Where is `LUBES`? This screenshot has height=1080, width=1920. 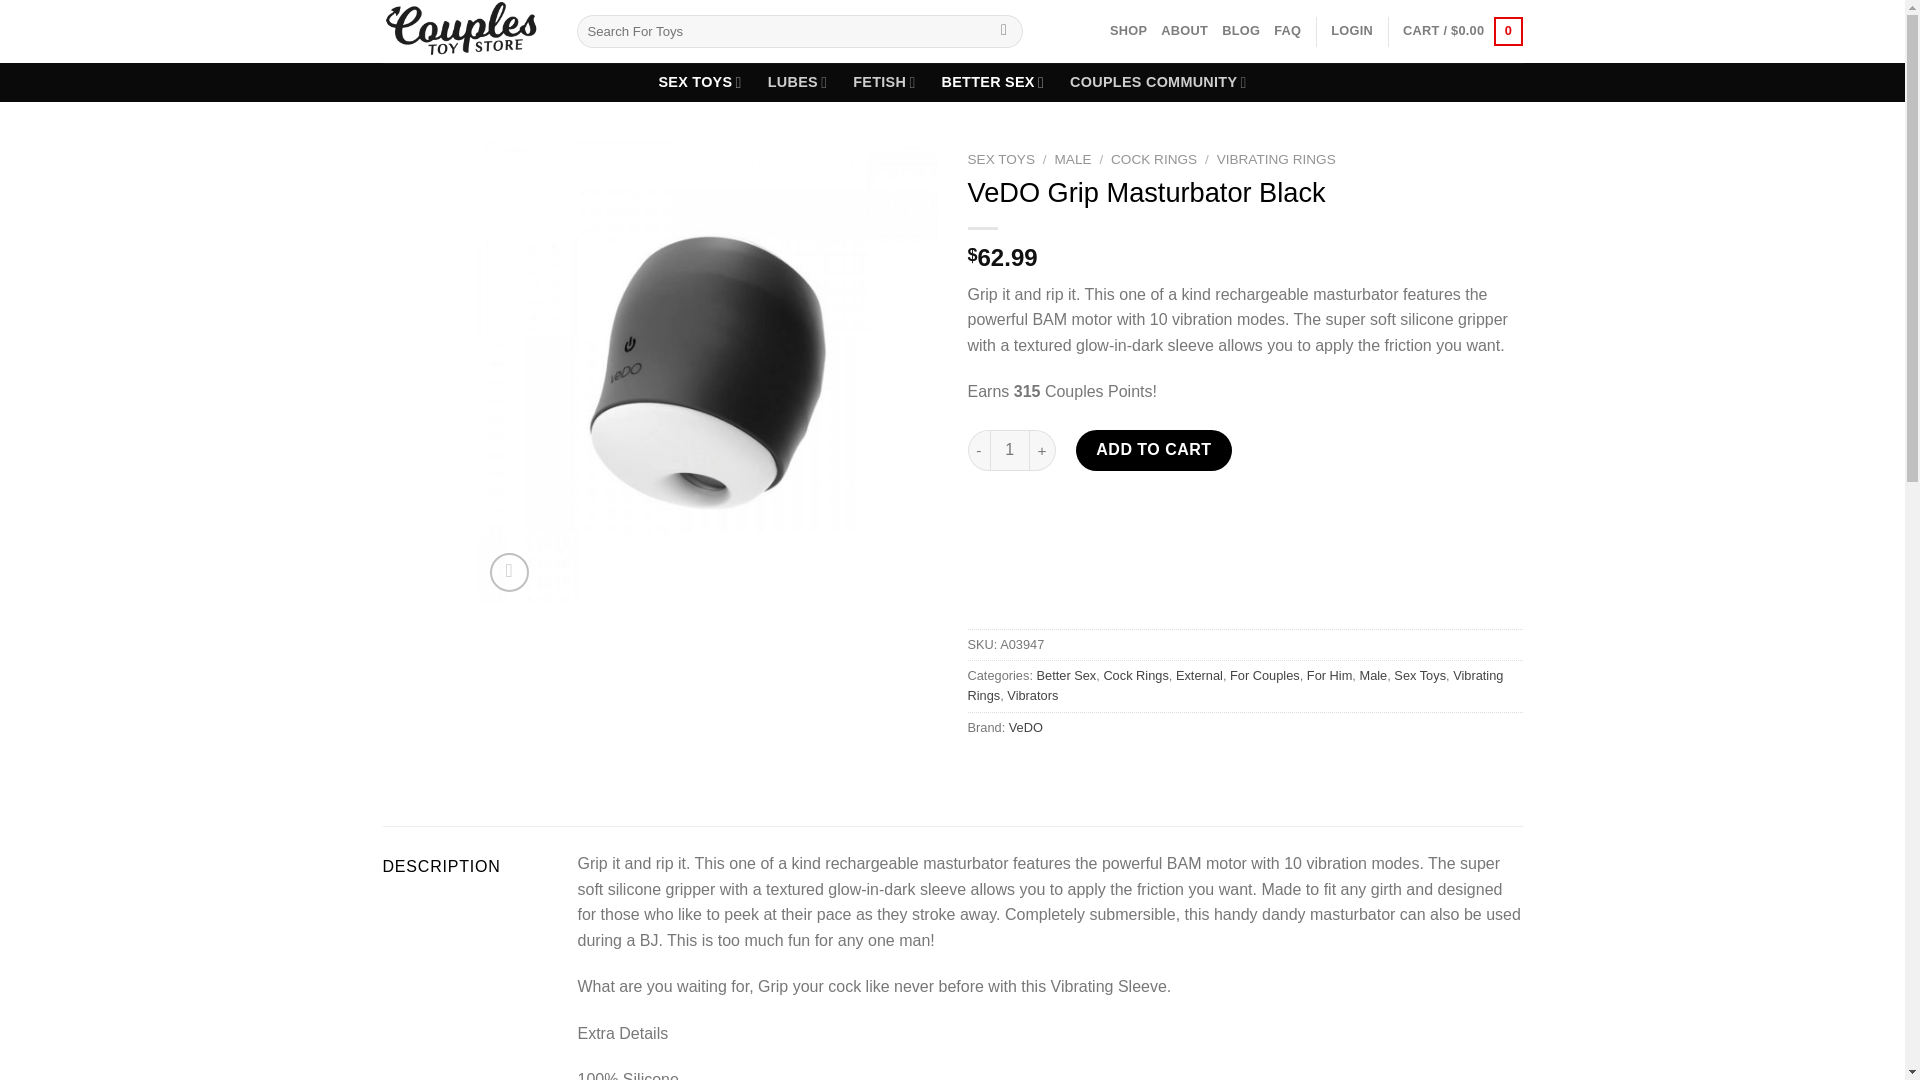 LUBES is located at coordinates (798, 82).